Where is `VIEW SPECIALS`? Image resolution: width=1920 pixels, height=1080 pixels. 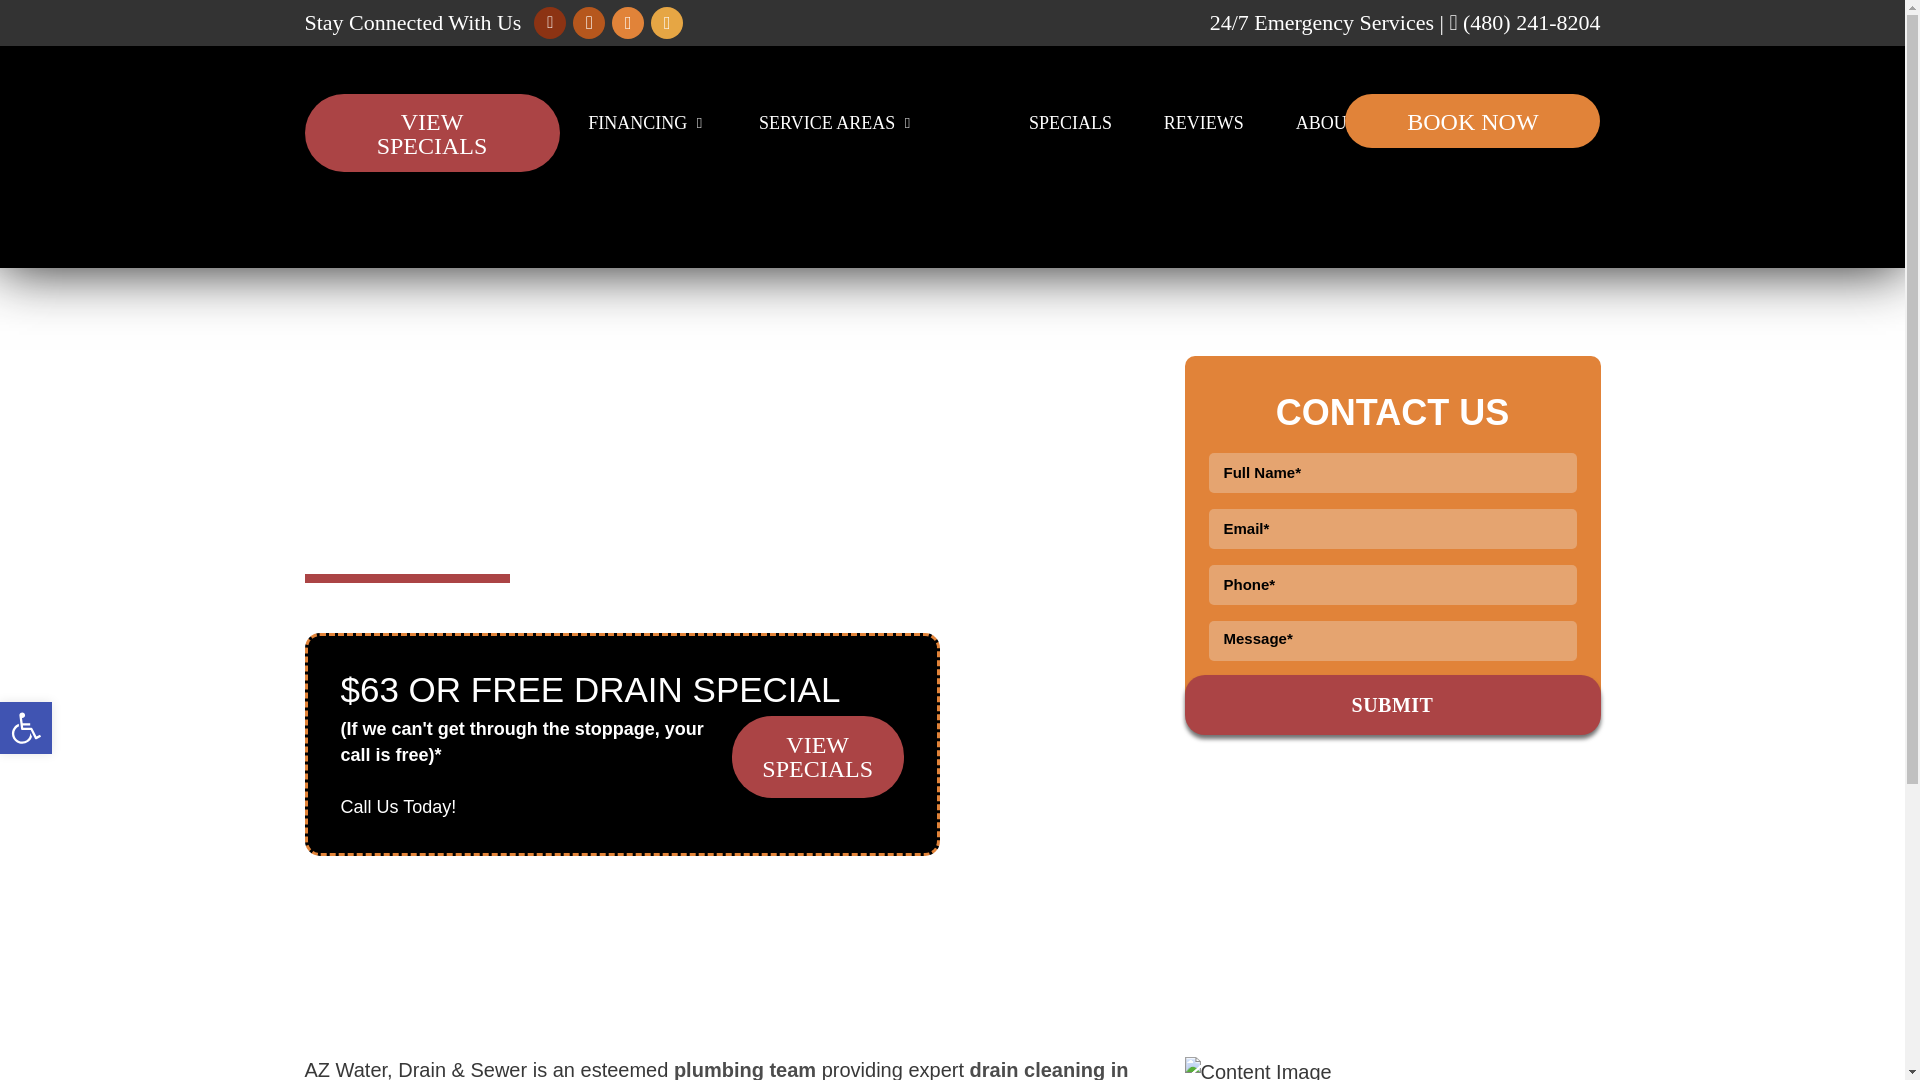
VIEW SPECIALS is located at coordinates (430, 132).